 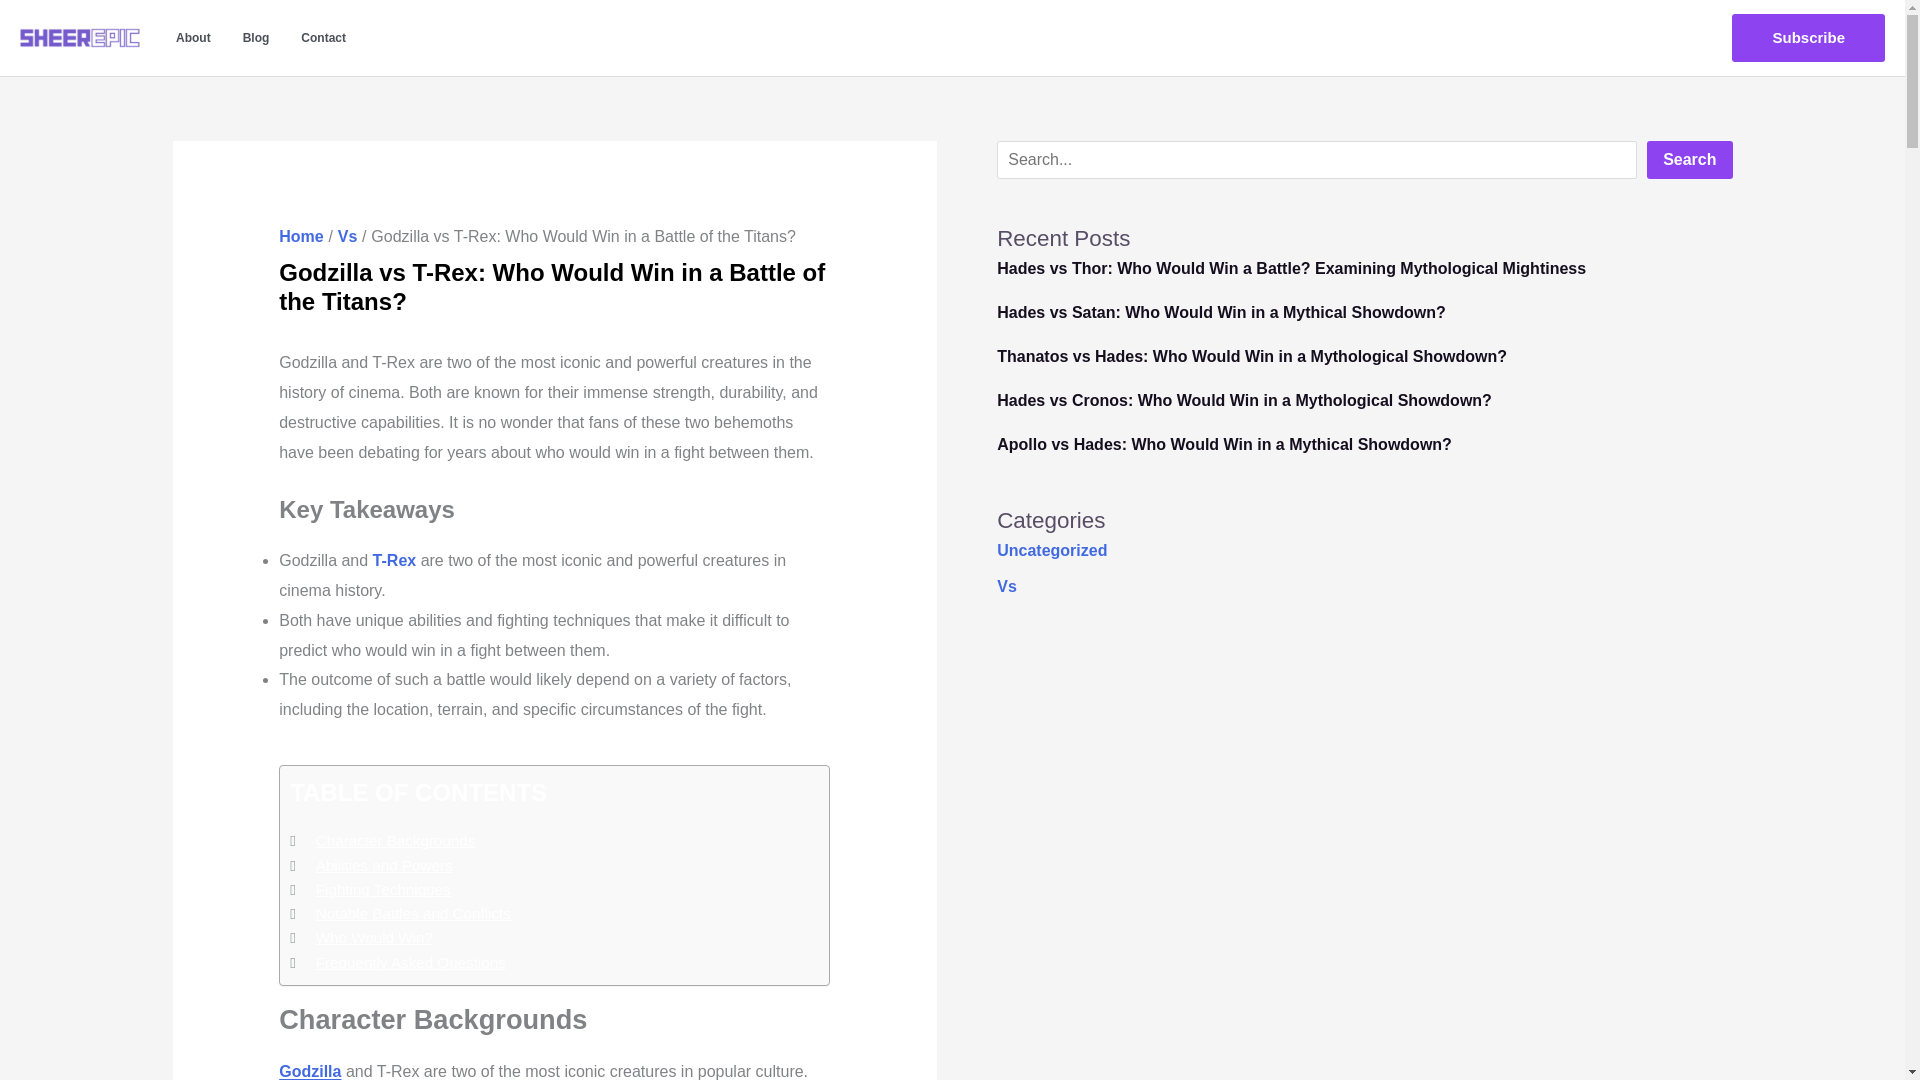 What do you see at coordinates (384, 890) in the screenshot?
I see `Fighting Techniques` at bounding box center [384, 890].